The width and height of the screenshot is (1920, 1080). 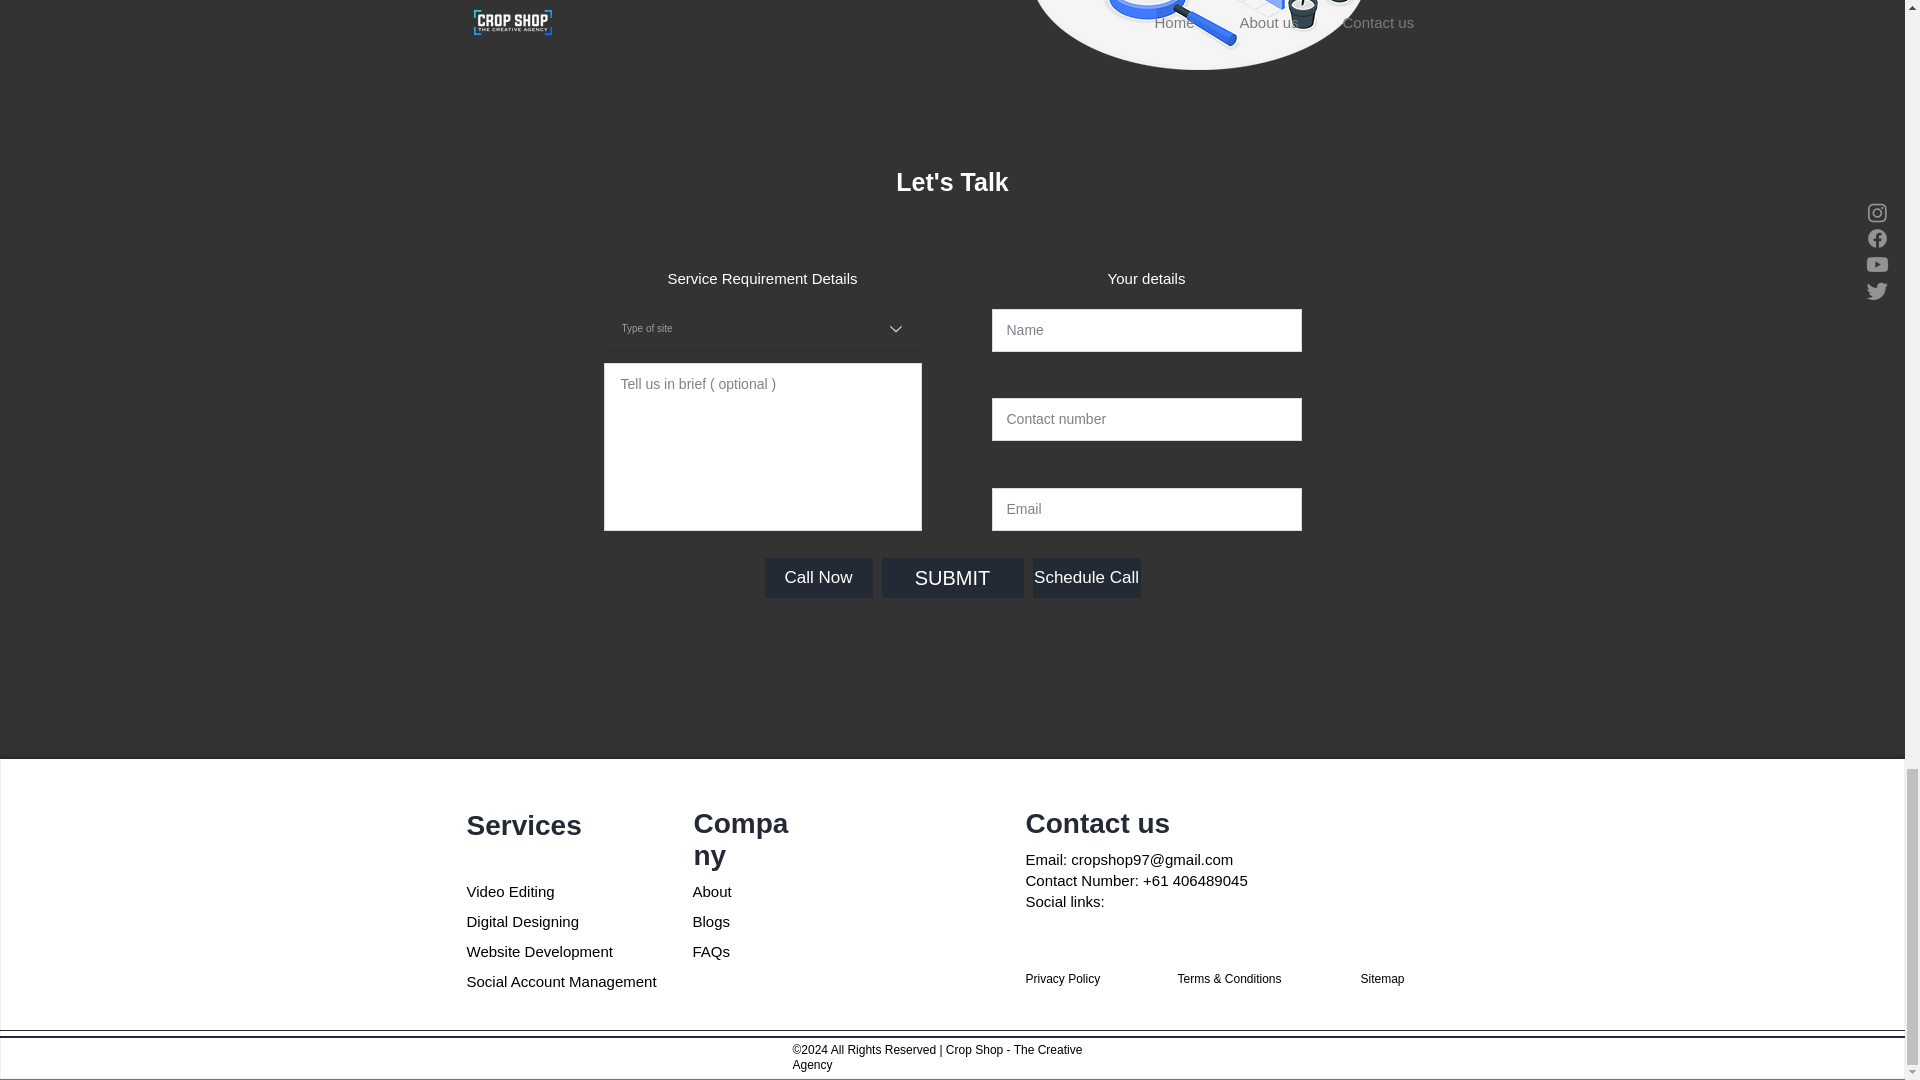 I want to click on Social Account Management, so click(x=561, y=982).